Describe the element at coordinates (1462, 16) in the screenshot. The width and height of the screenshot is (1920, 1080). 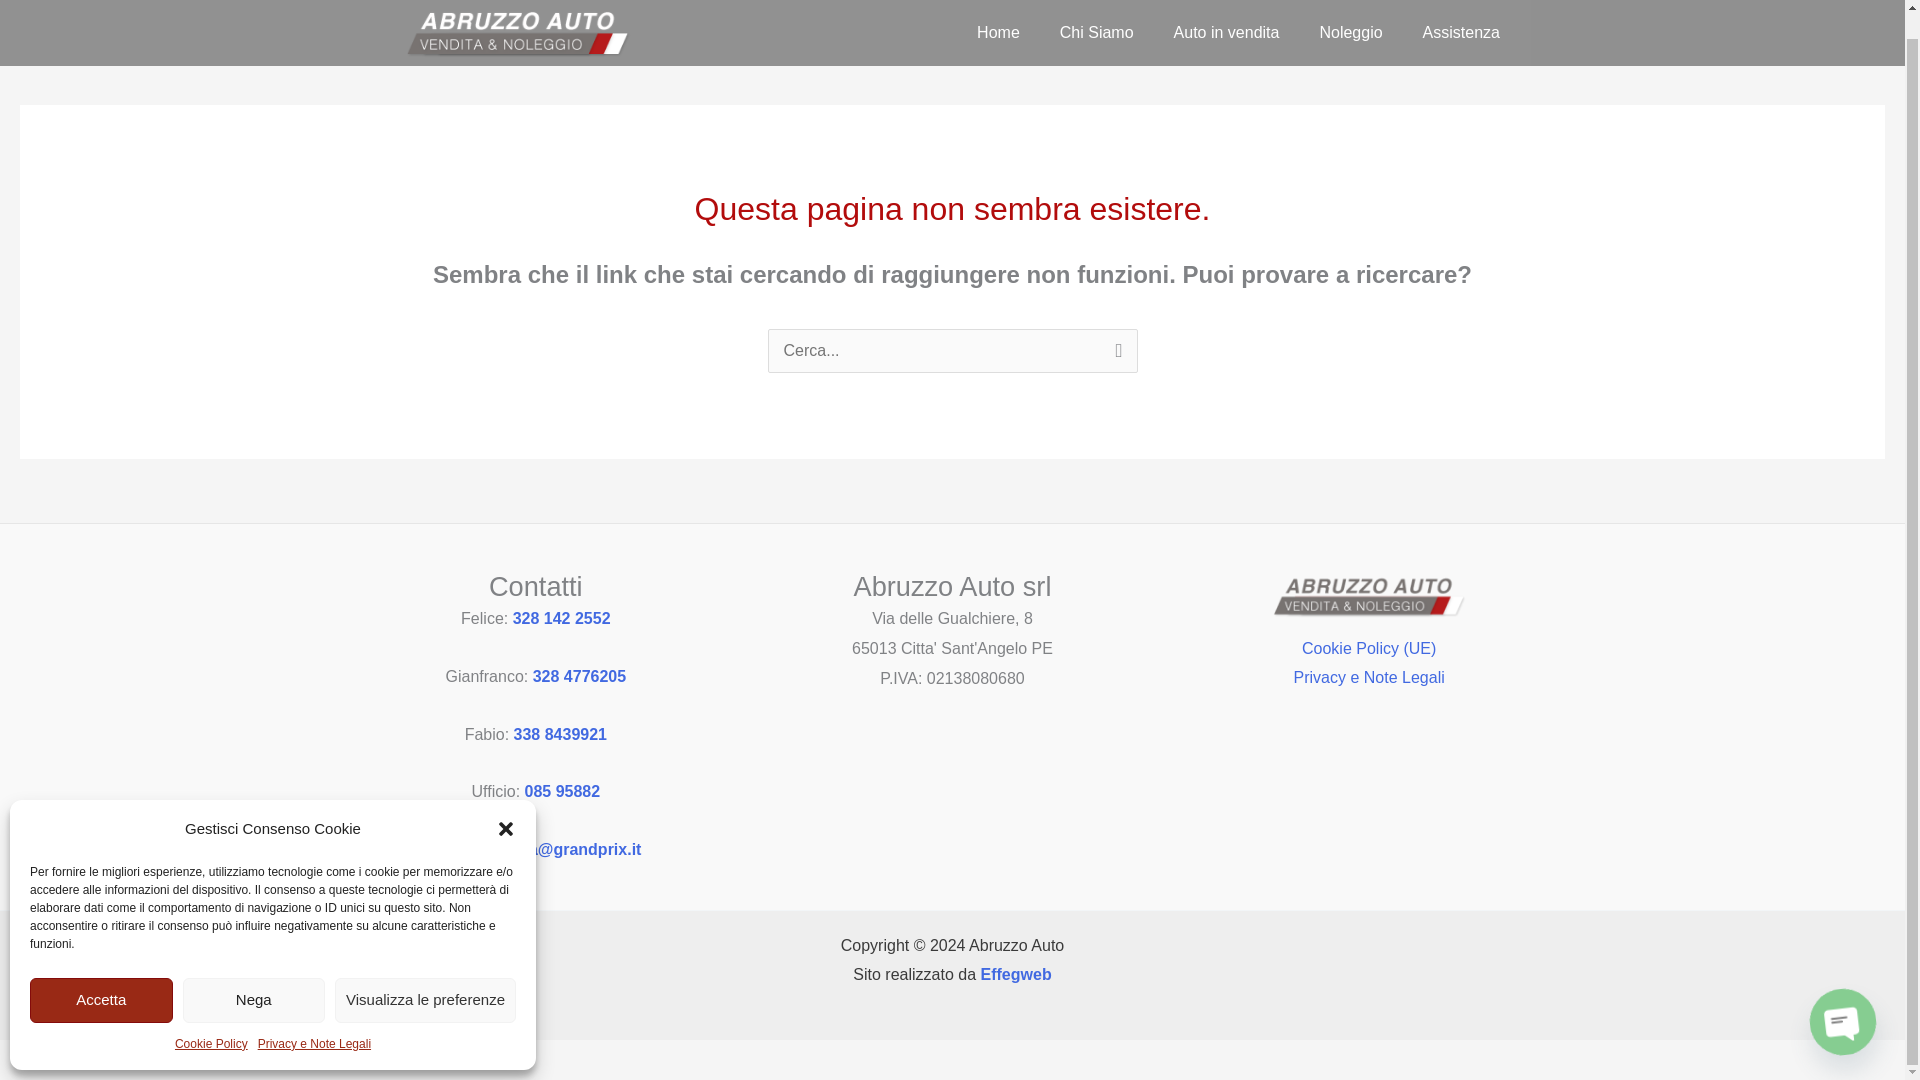
I see `Assistenza` at that location.